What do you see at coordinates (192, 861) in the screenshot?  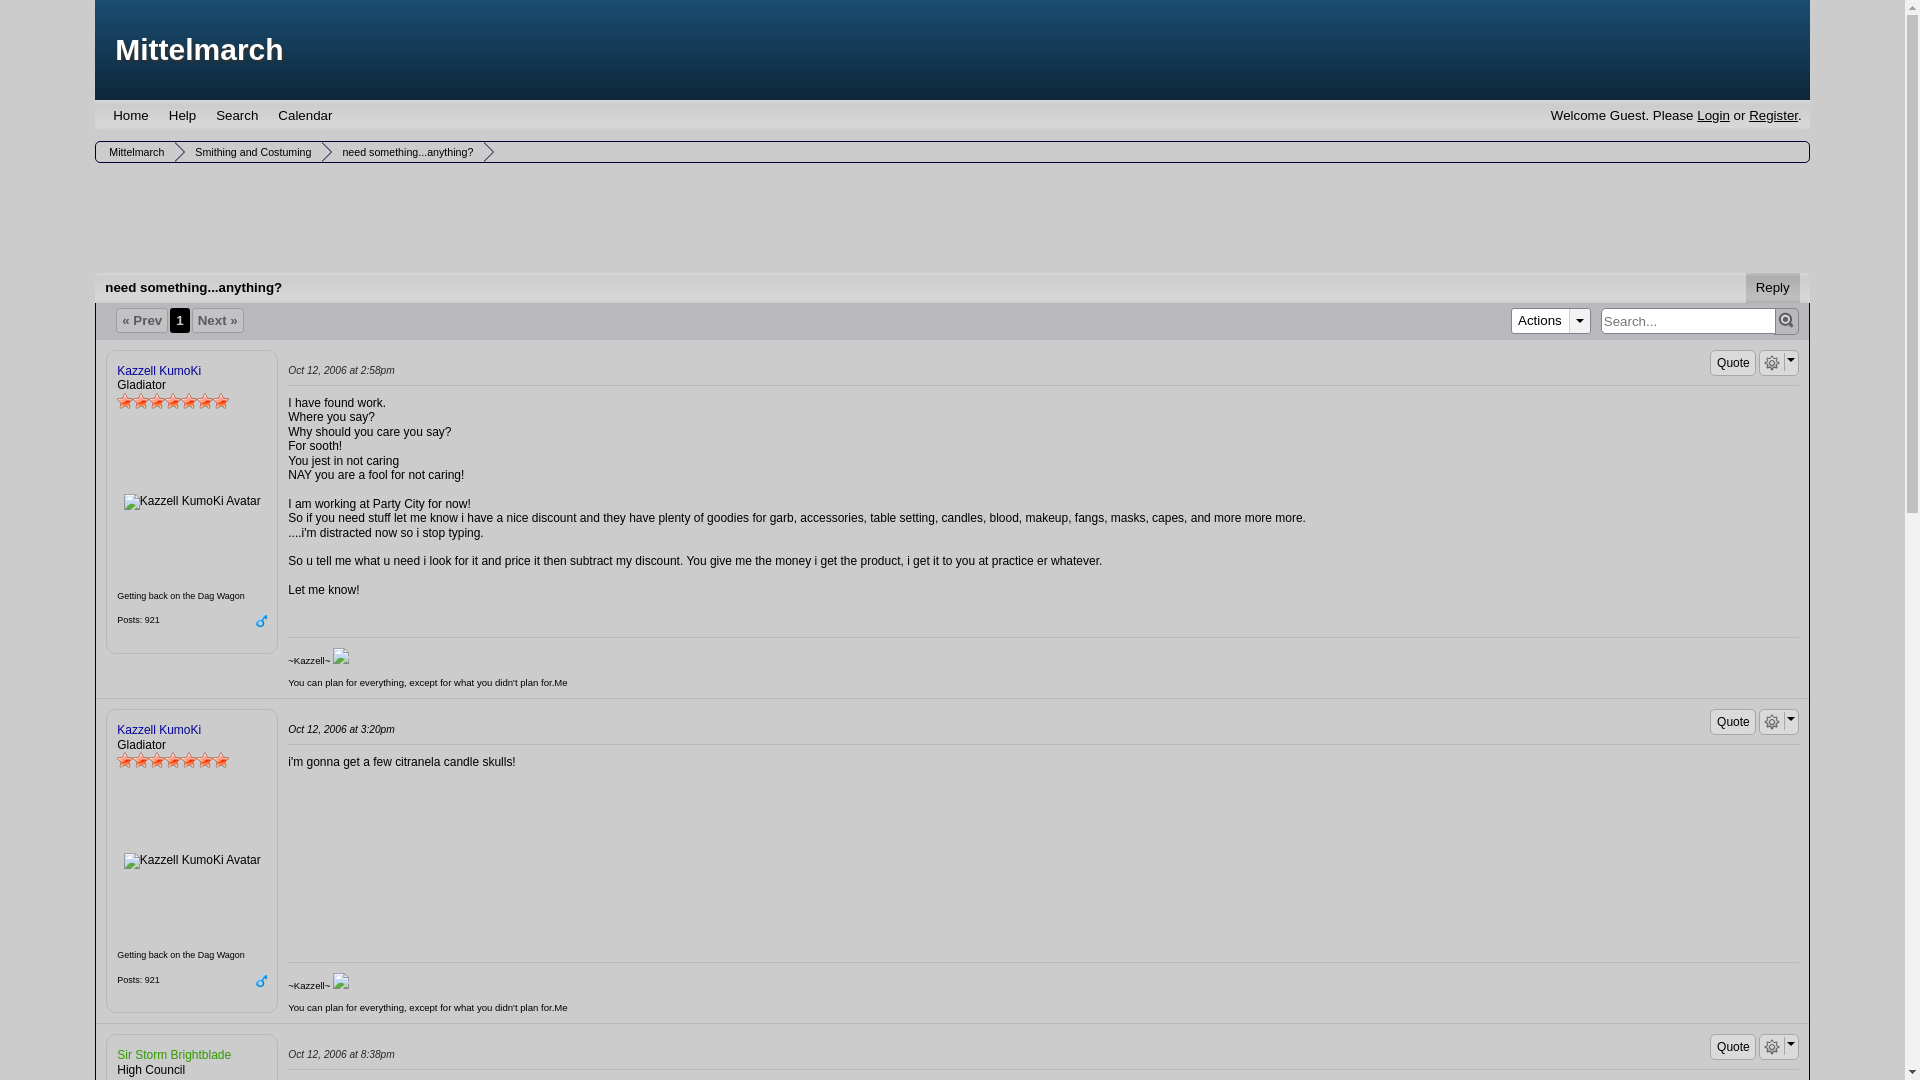 I see `Kazzell KumoKi` at bounding box center [192, 861].